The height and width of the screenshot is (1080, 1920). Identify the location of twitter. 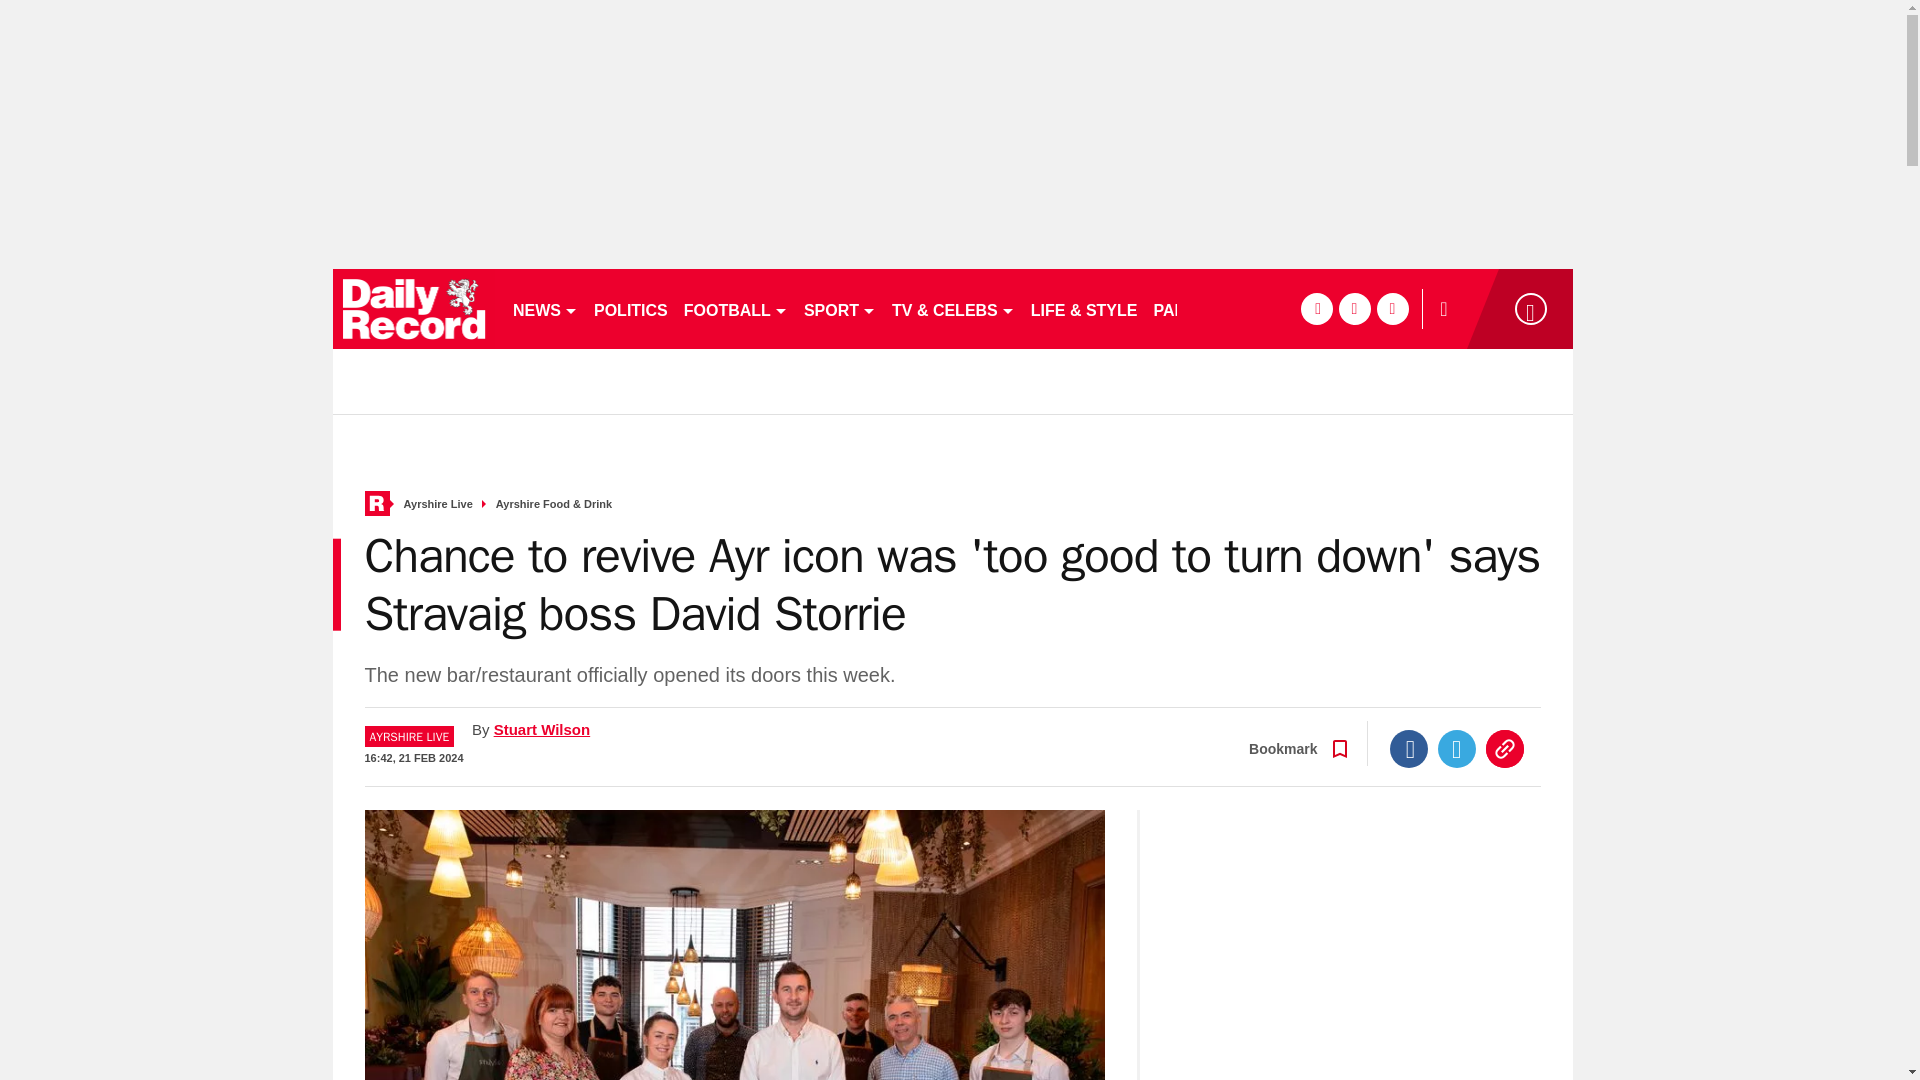
(1354, 308).